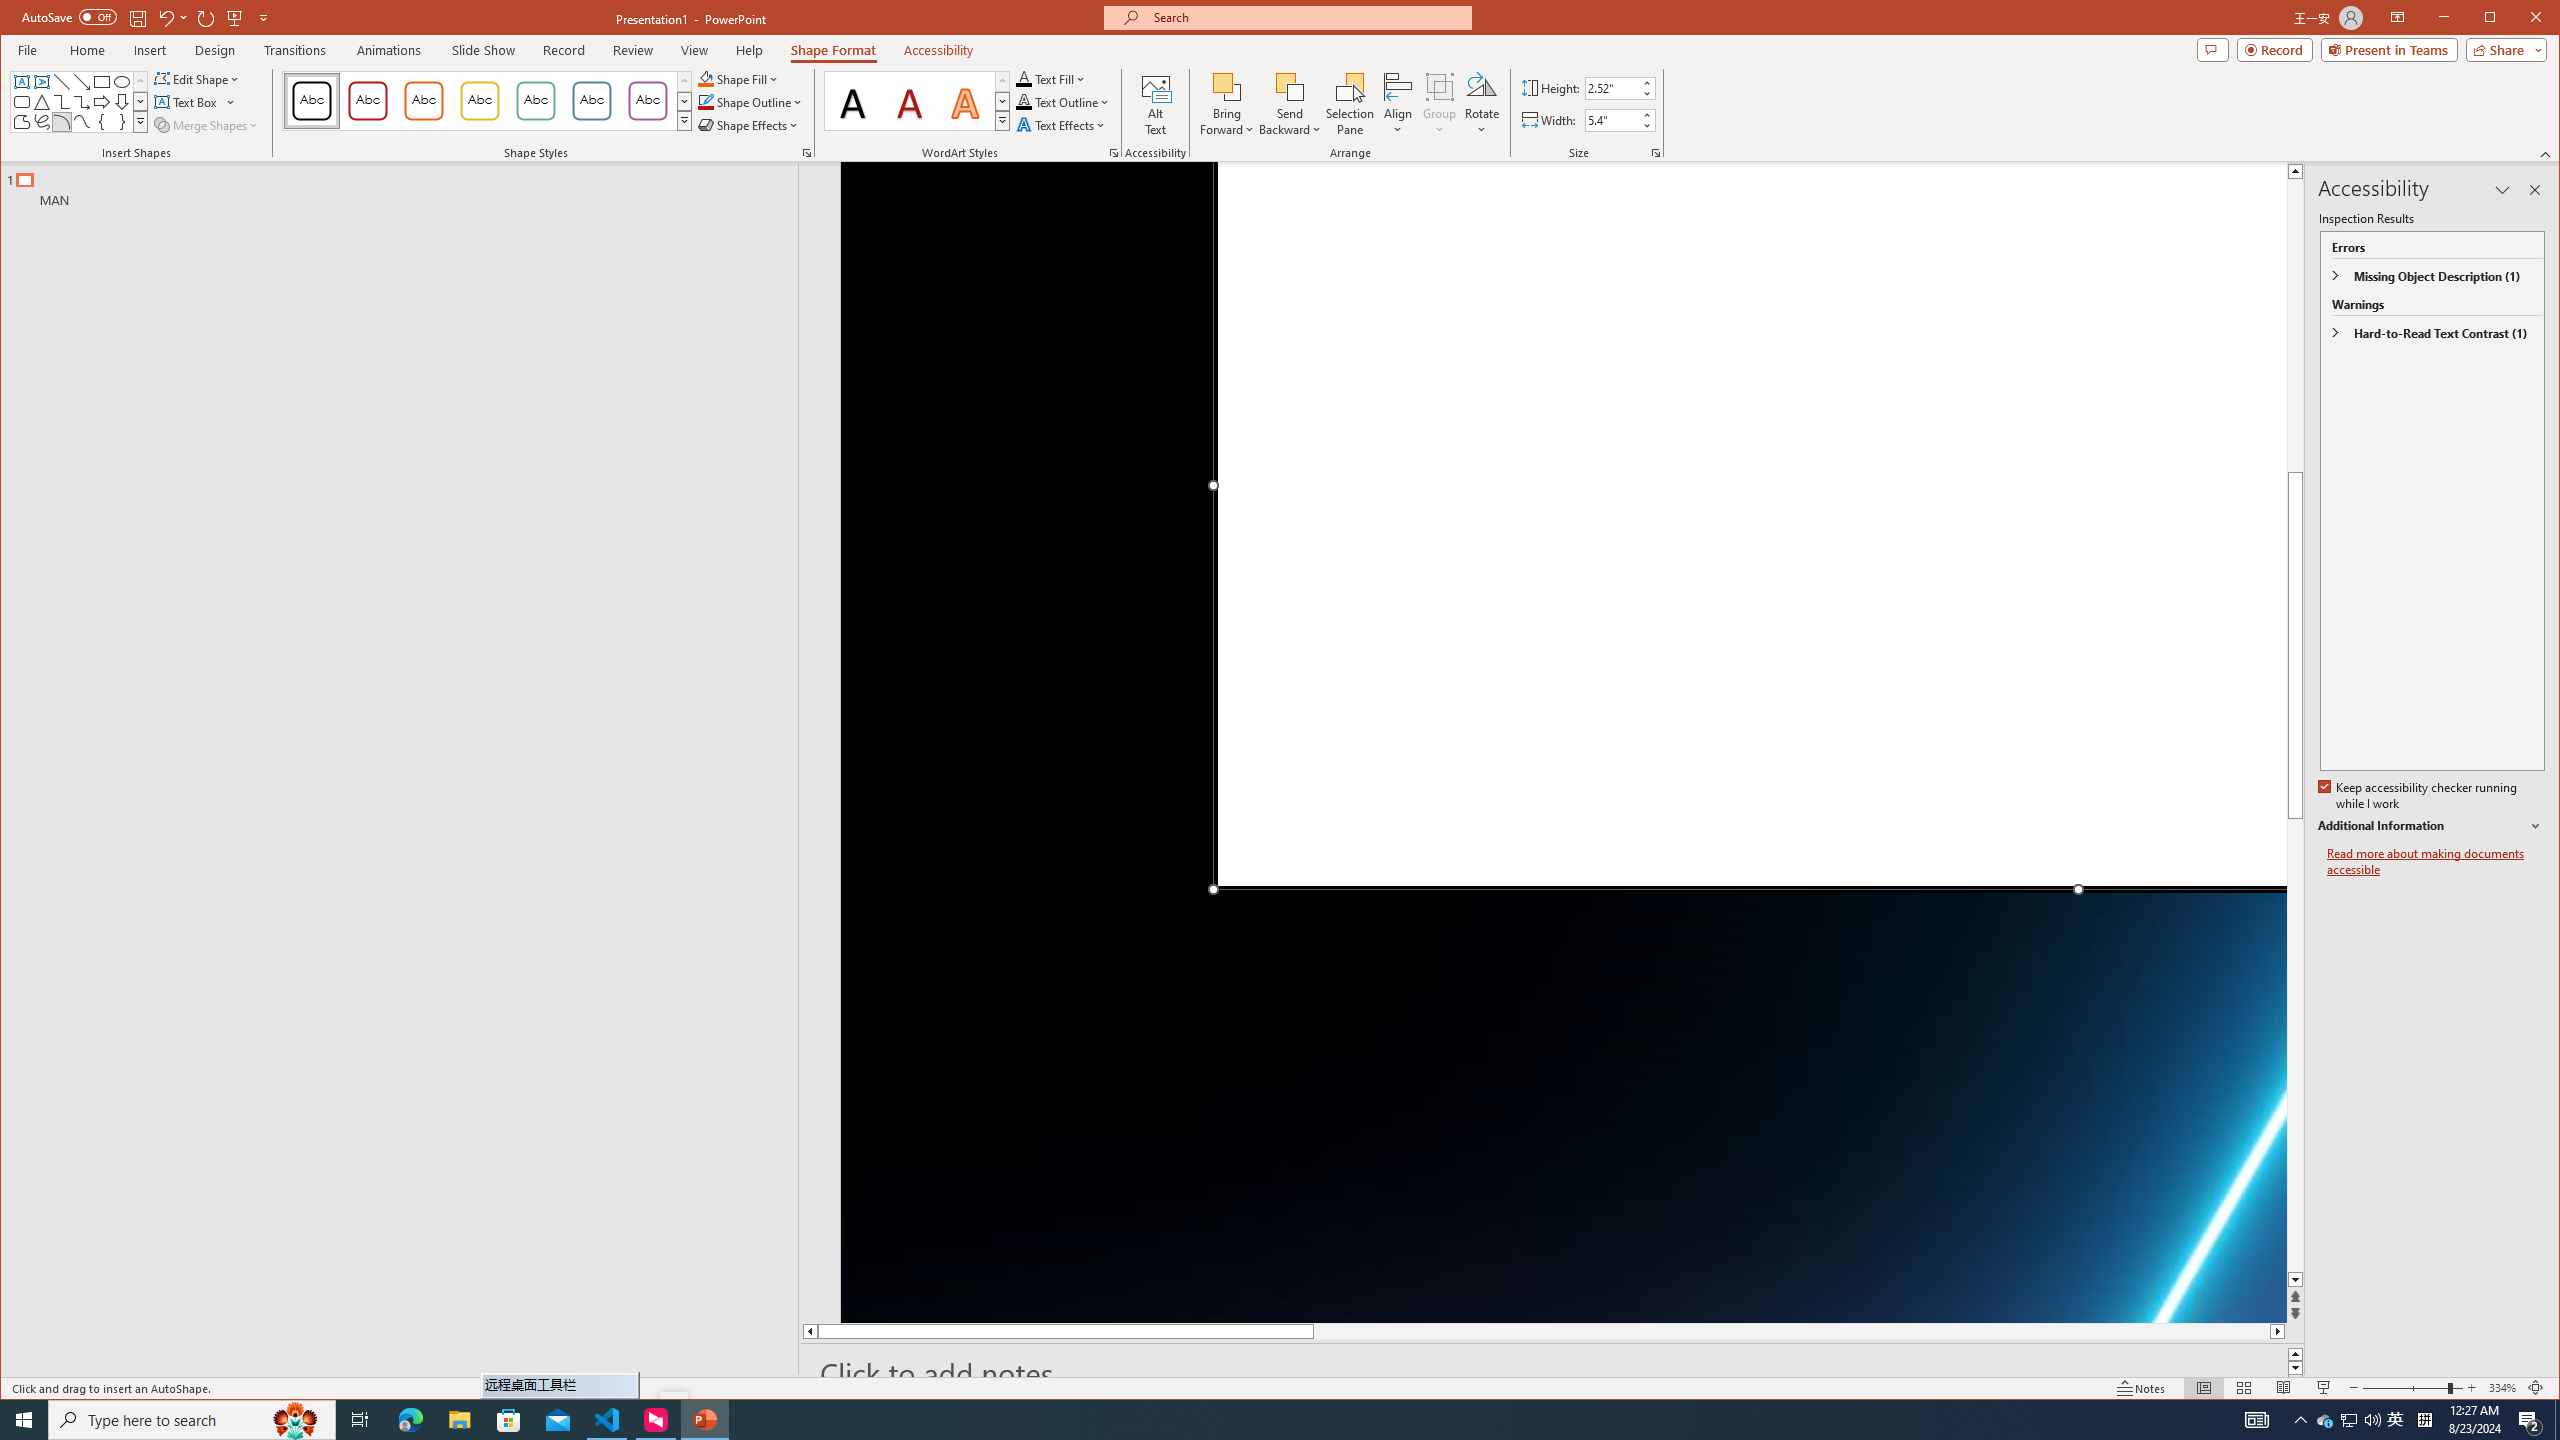 Image resolution: width=2560 pixels, height=1440 pixels. What do you see at coordinates (208, 124) in the screenshot?
I see `Merge Shapes` at bounding box center [208, 124].